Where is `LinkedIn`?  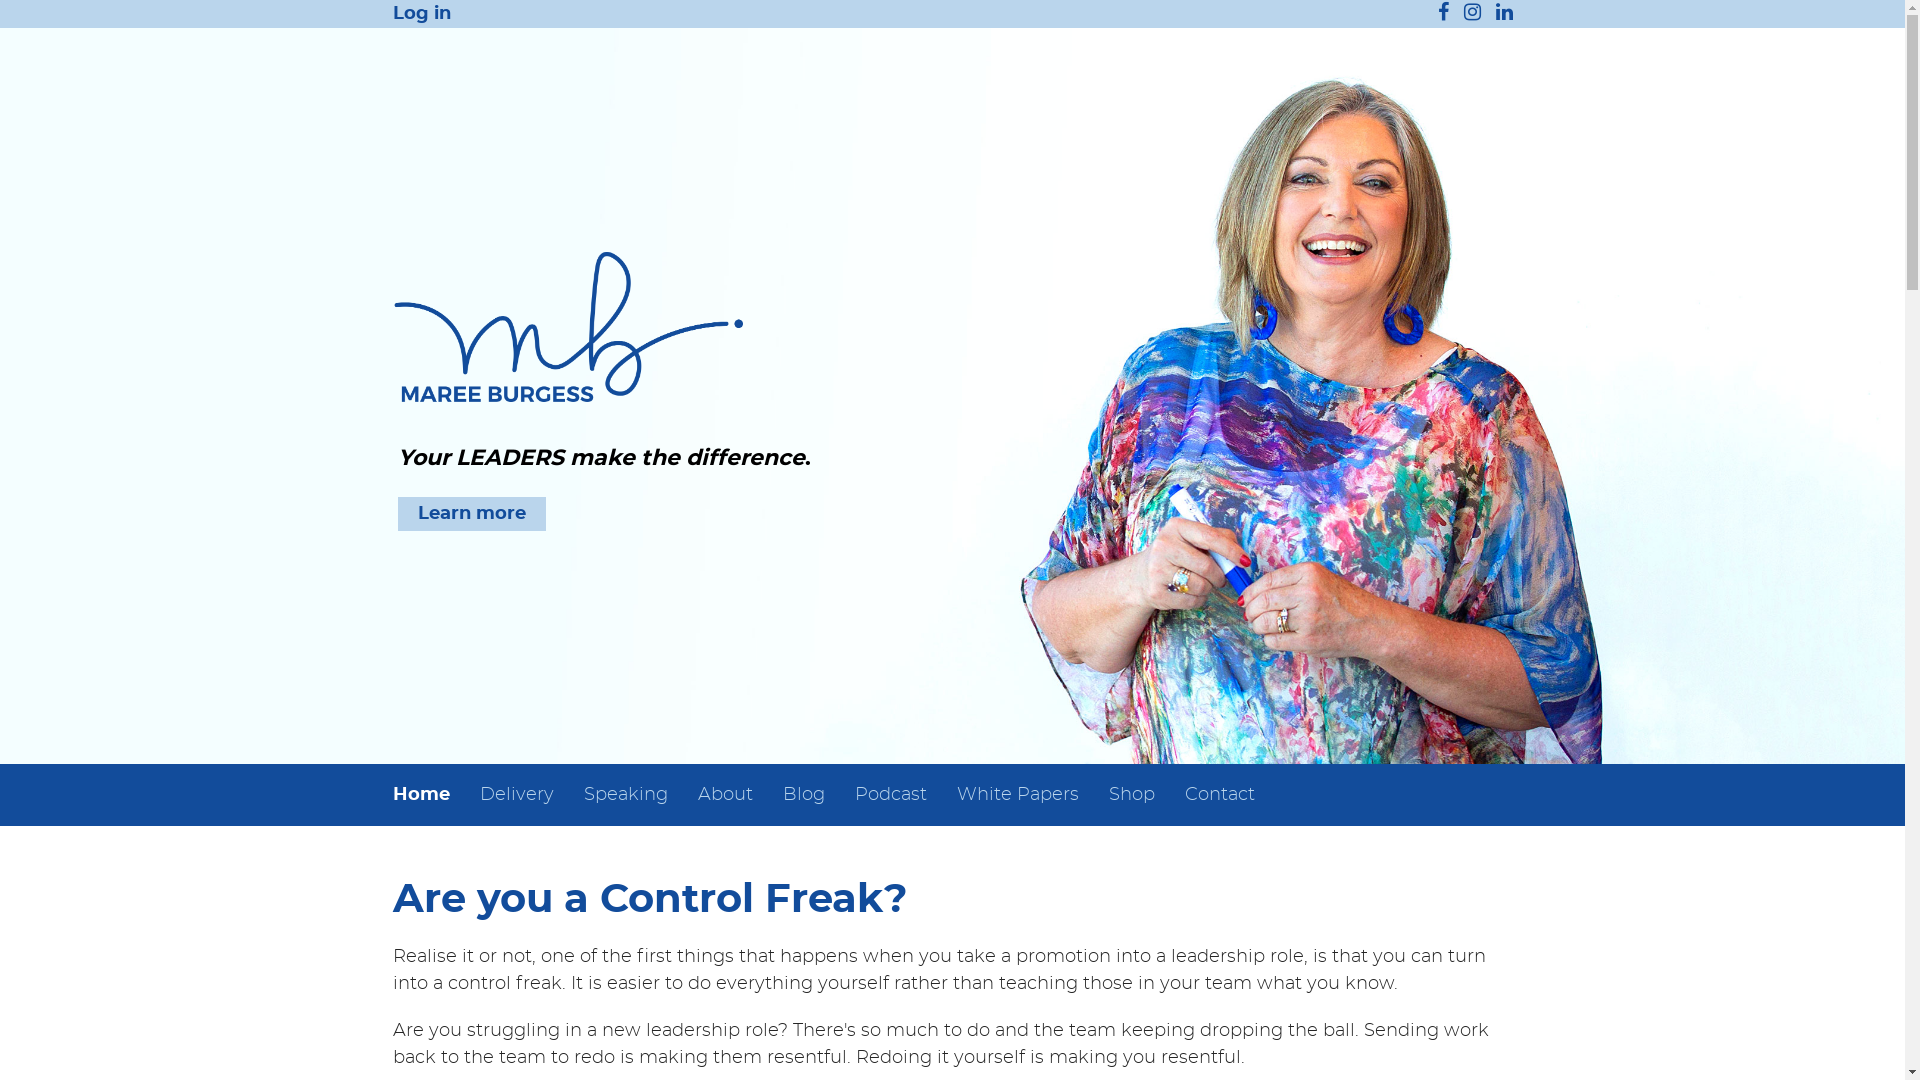
LinkedIn is located at coordinates (1504, 16).